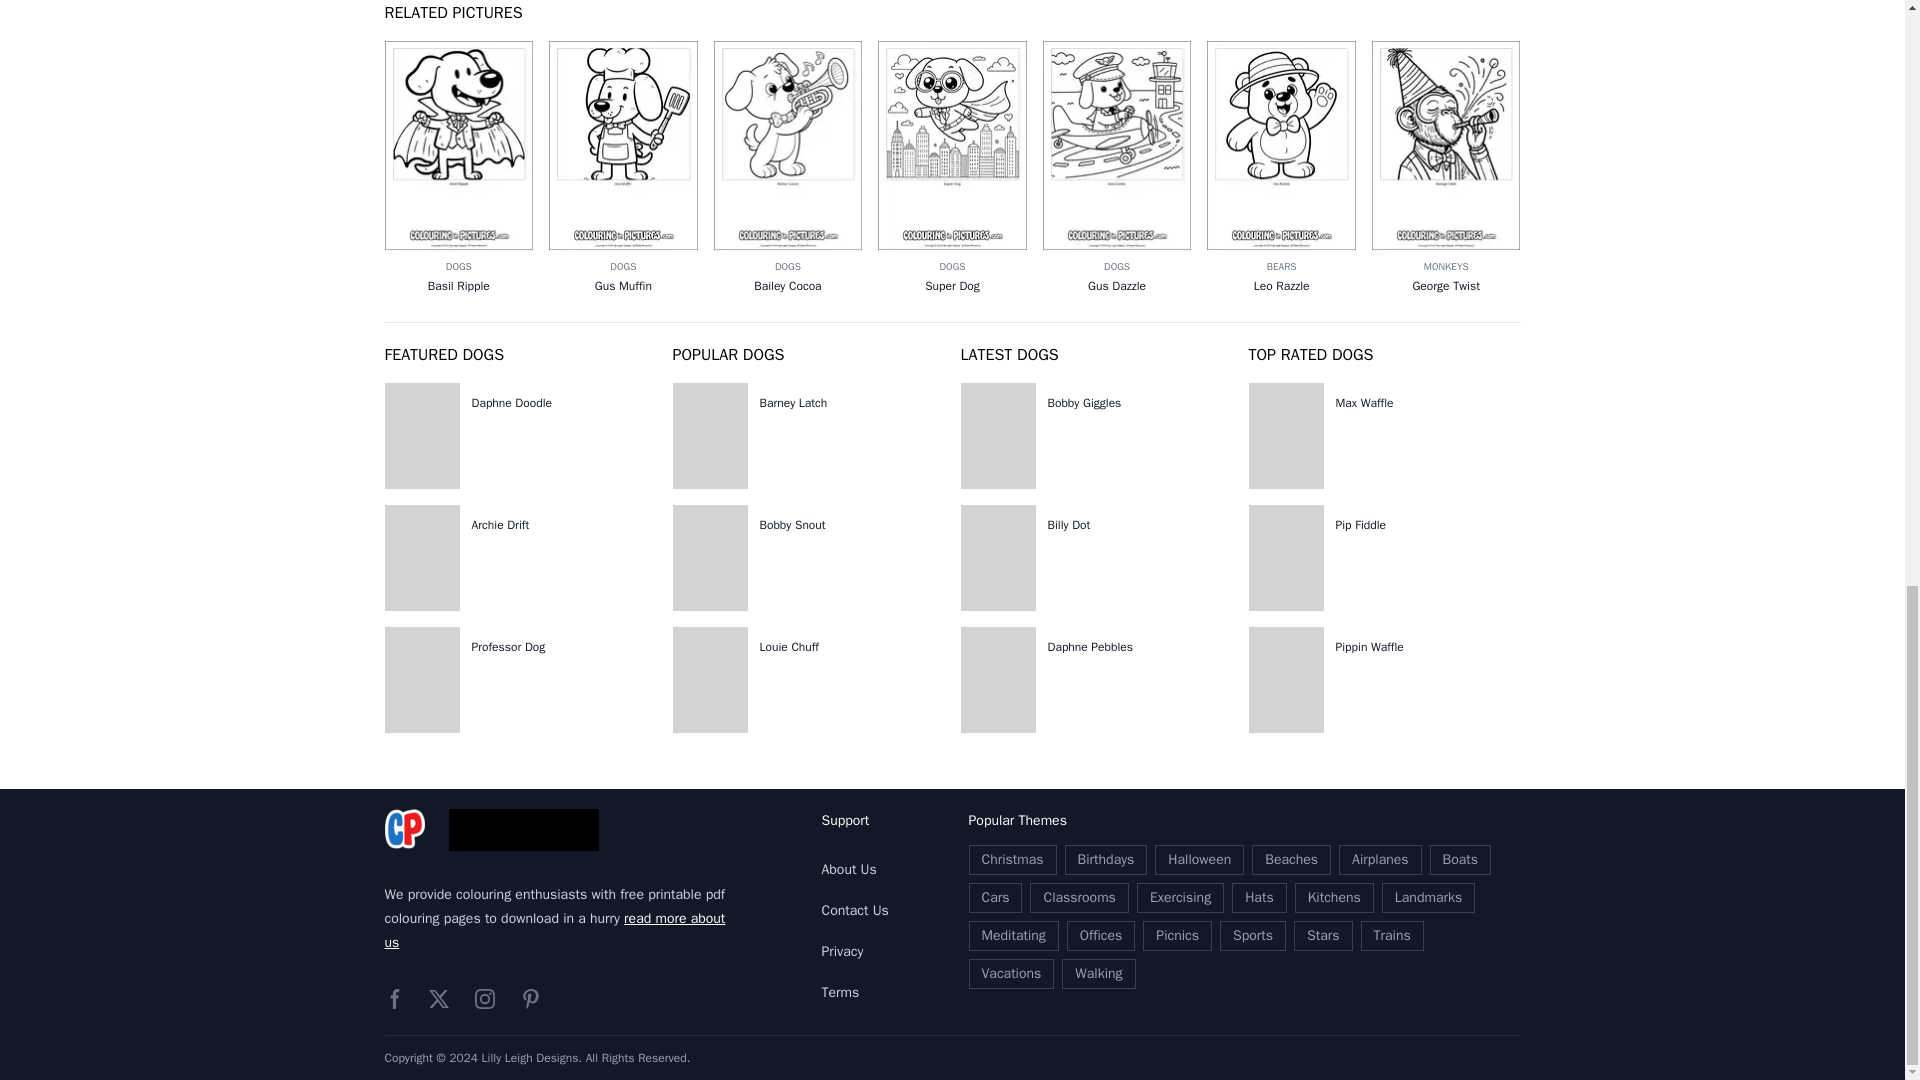  What do you see at coordinates (522, 830) in the screenshot?
I see `Buy me a coffee` at bounding box center [522, 830].